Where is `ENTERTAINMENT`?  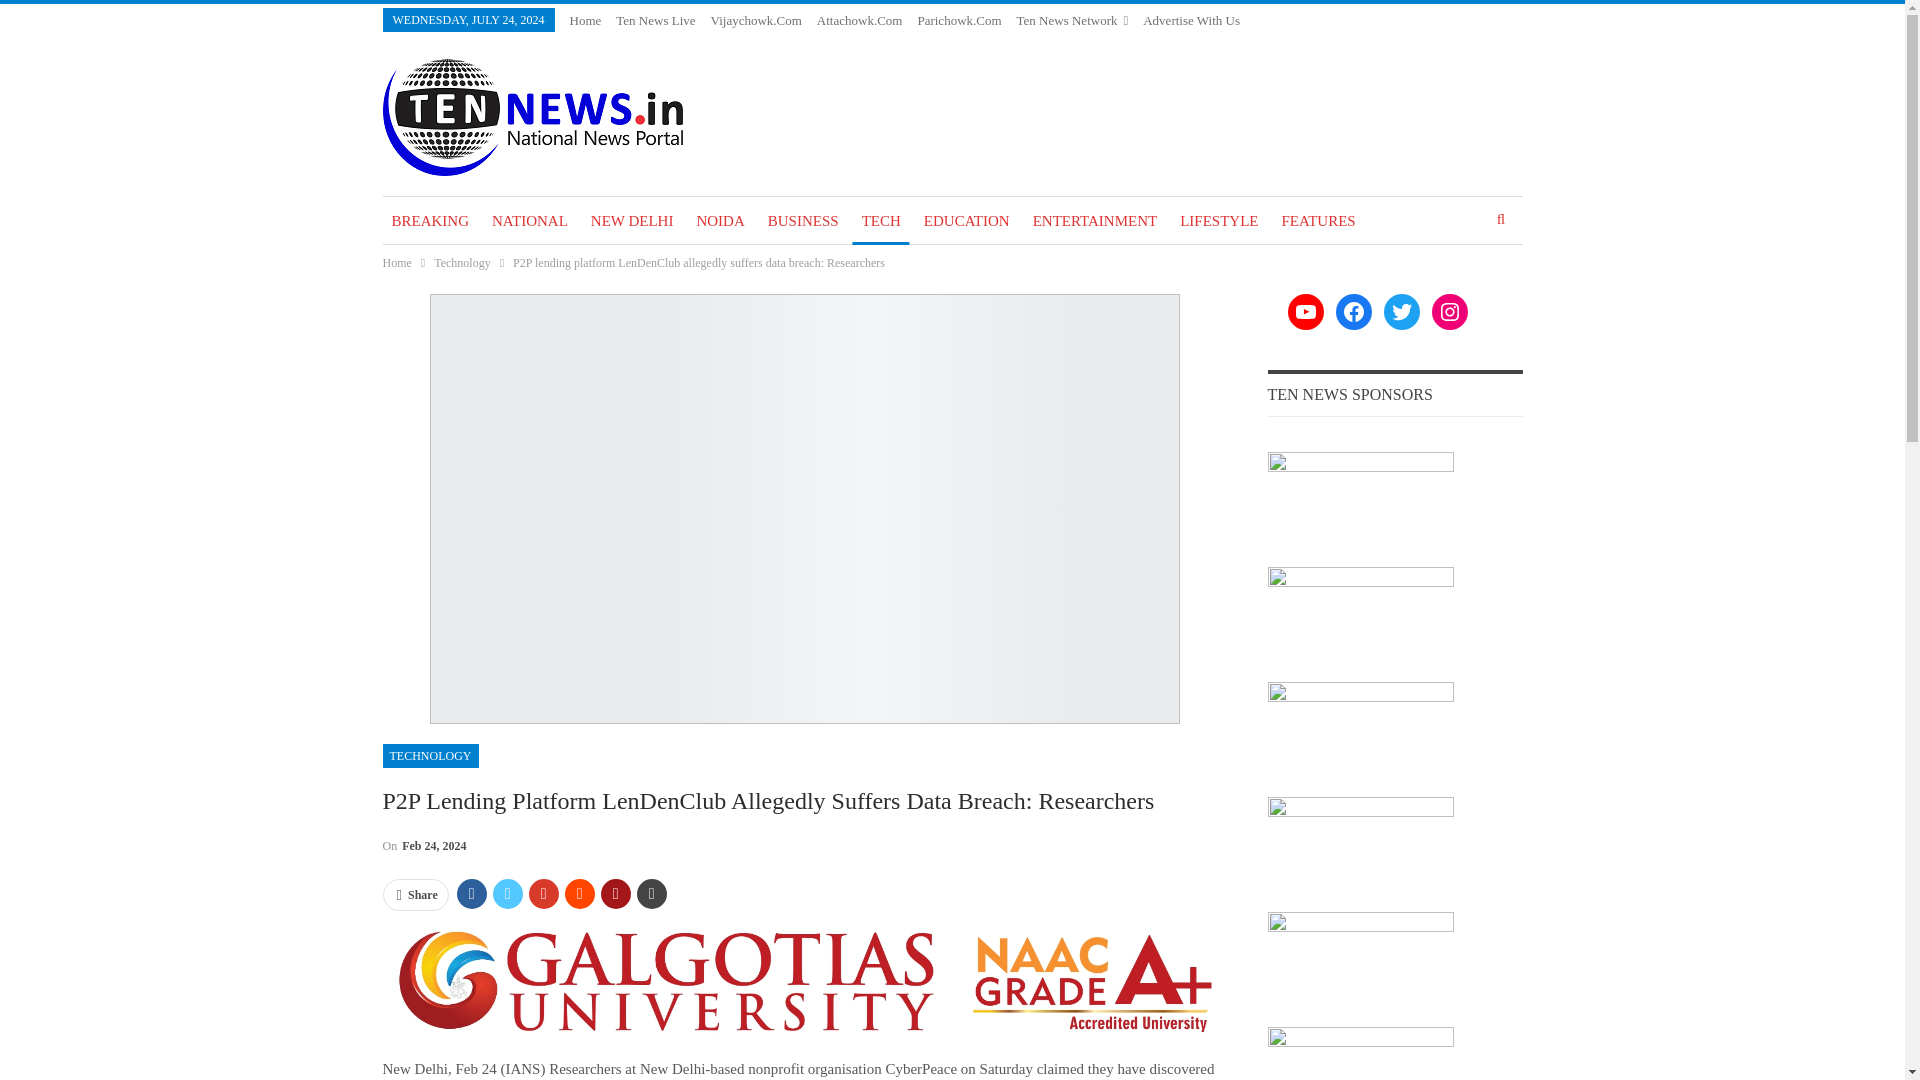
ENTERTAINMENT is located at coordinates (1095, 220).